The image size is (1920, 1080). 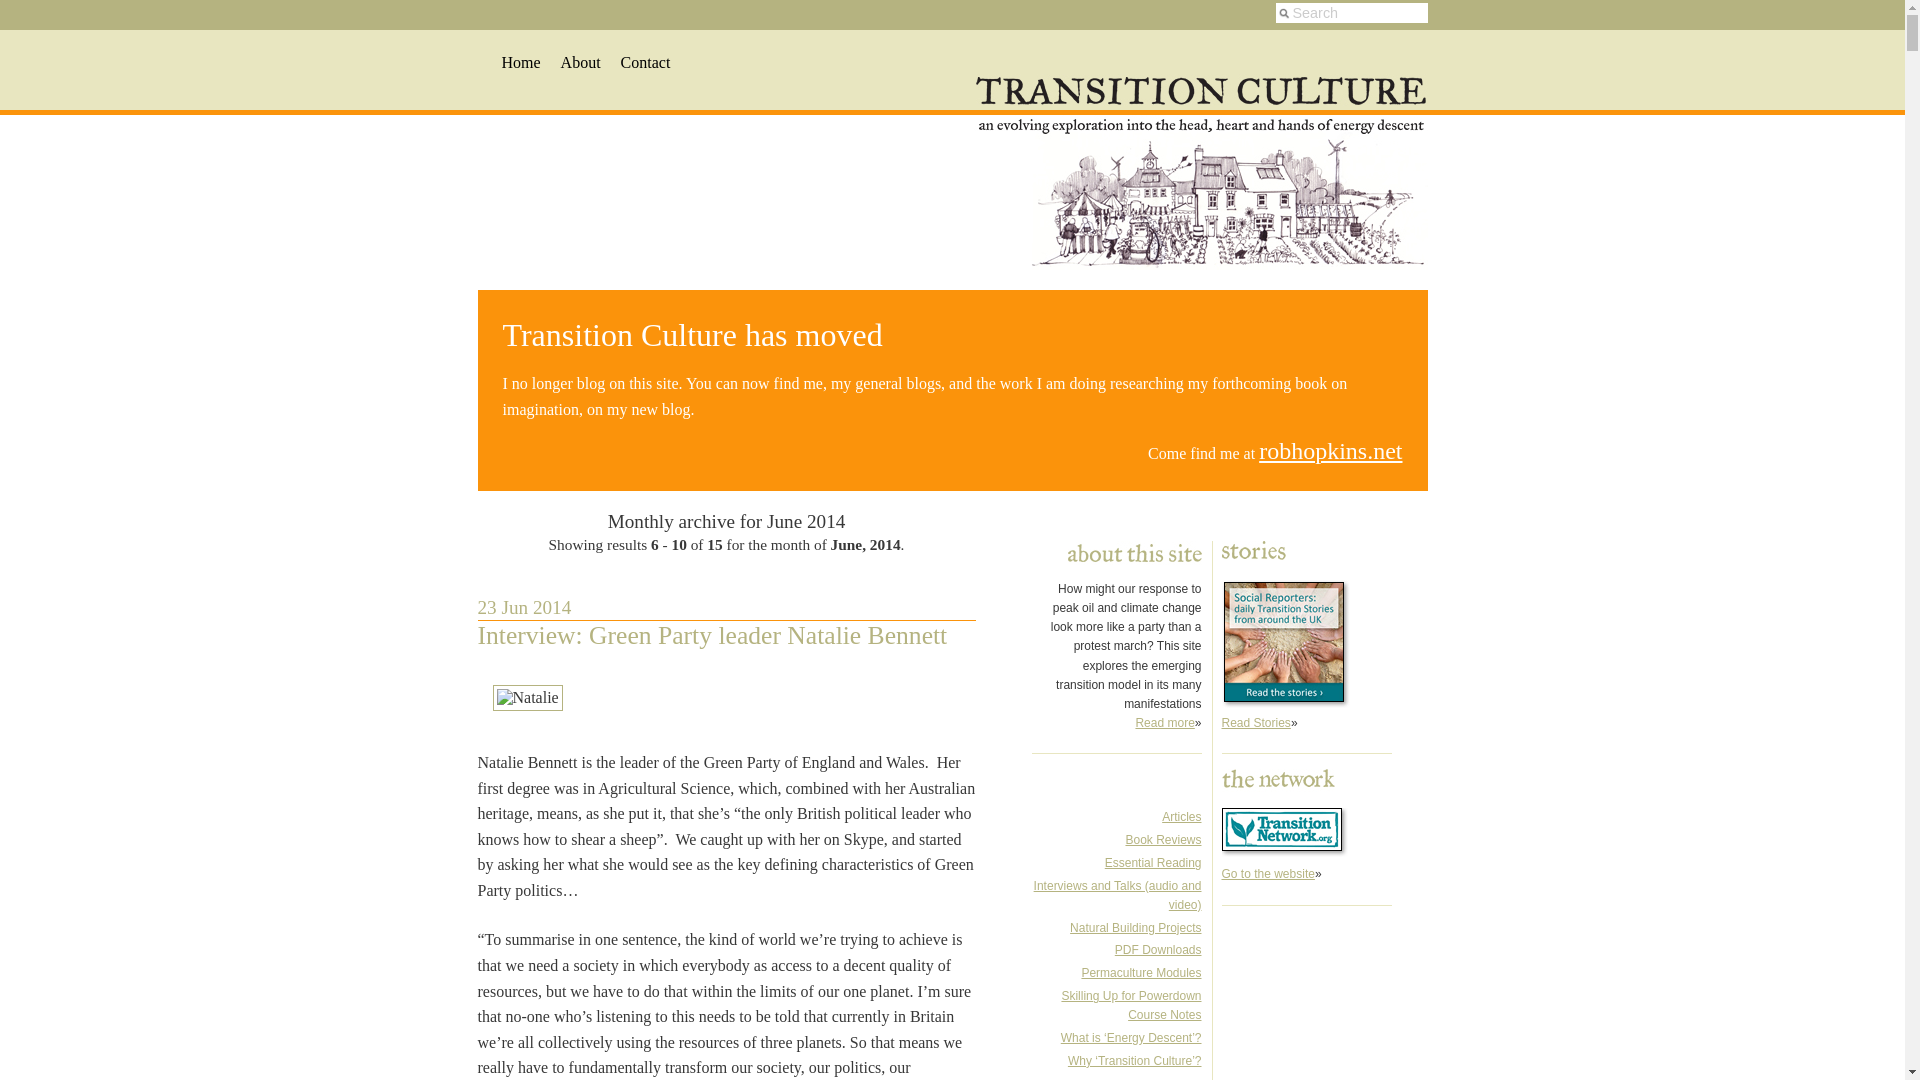 What do you see at coordinates (580, 62) in the screenshot?
I see `About` at bounding box center [580, 62].